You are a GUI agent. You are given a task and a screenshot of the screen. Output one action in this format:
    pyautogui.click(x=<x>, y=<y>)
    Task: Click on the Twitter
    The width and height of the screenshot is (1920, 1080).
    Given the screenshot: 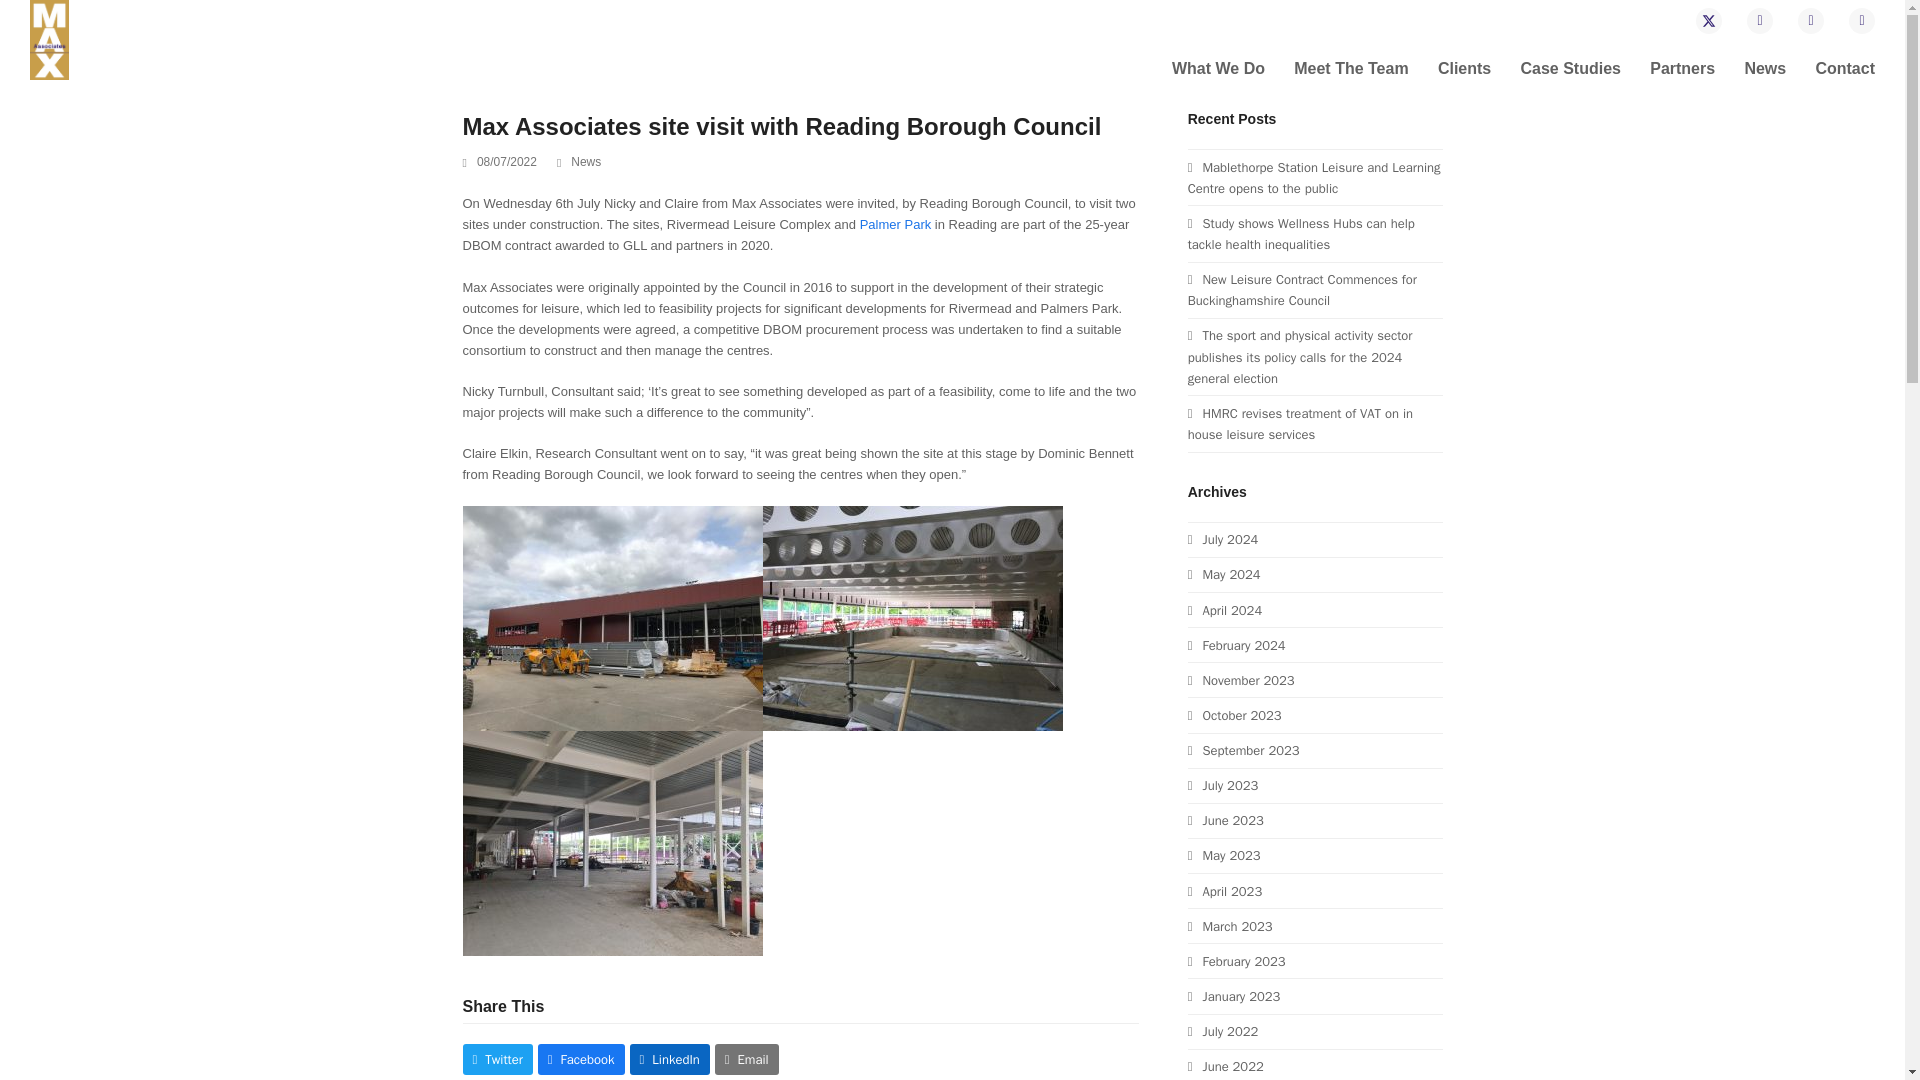 What is the action you would take?
    pyautogui.click(x=1708, y=20)
    